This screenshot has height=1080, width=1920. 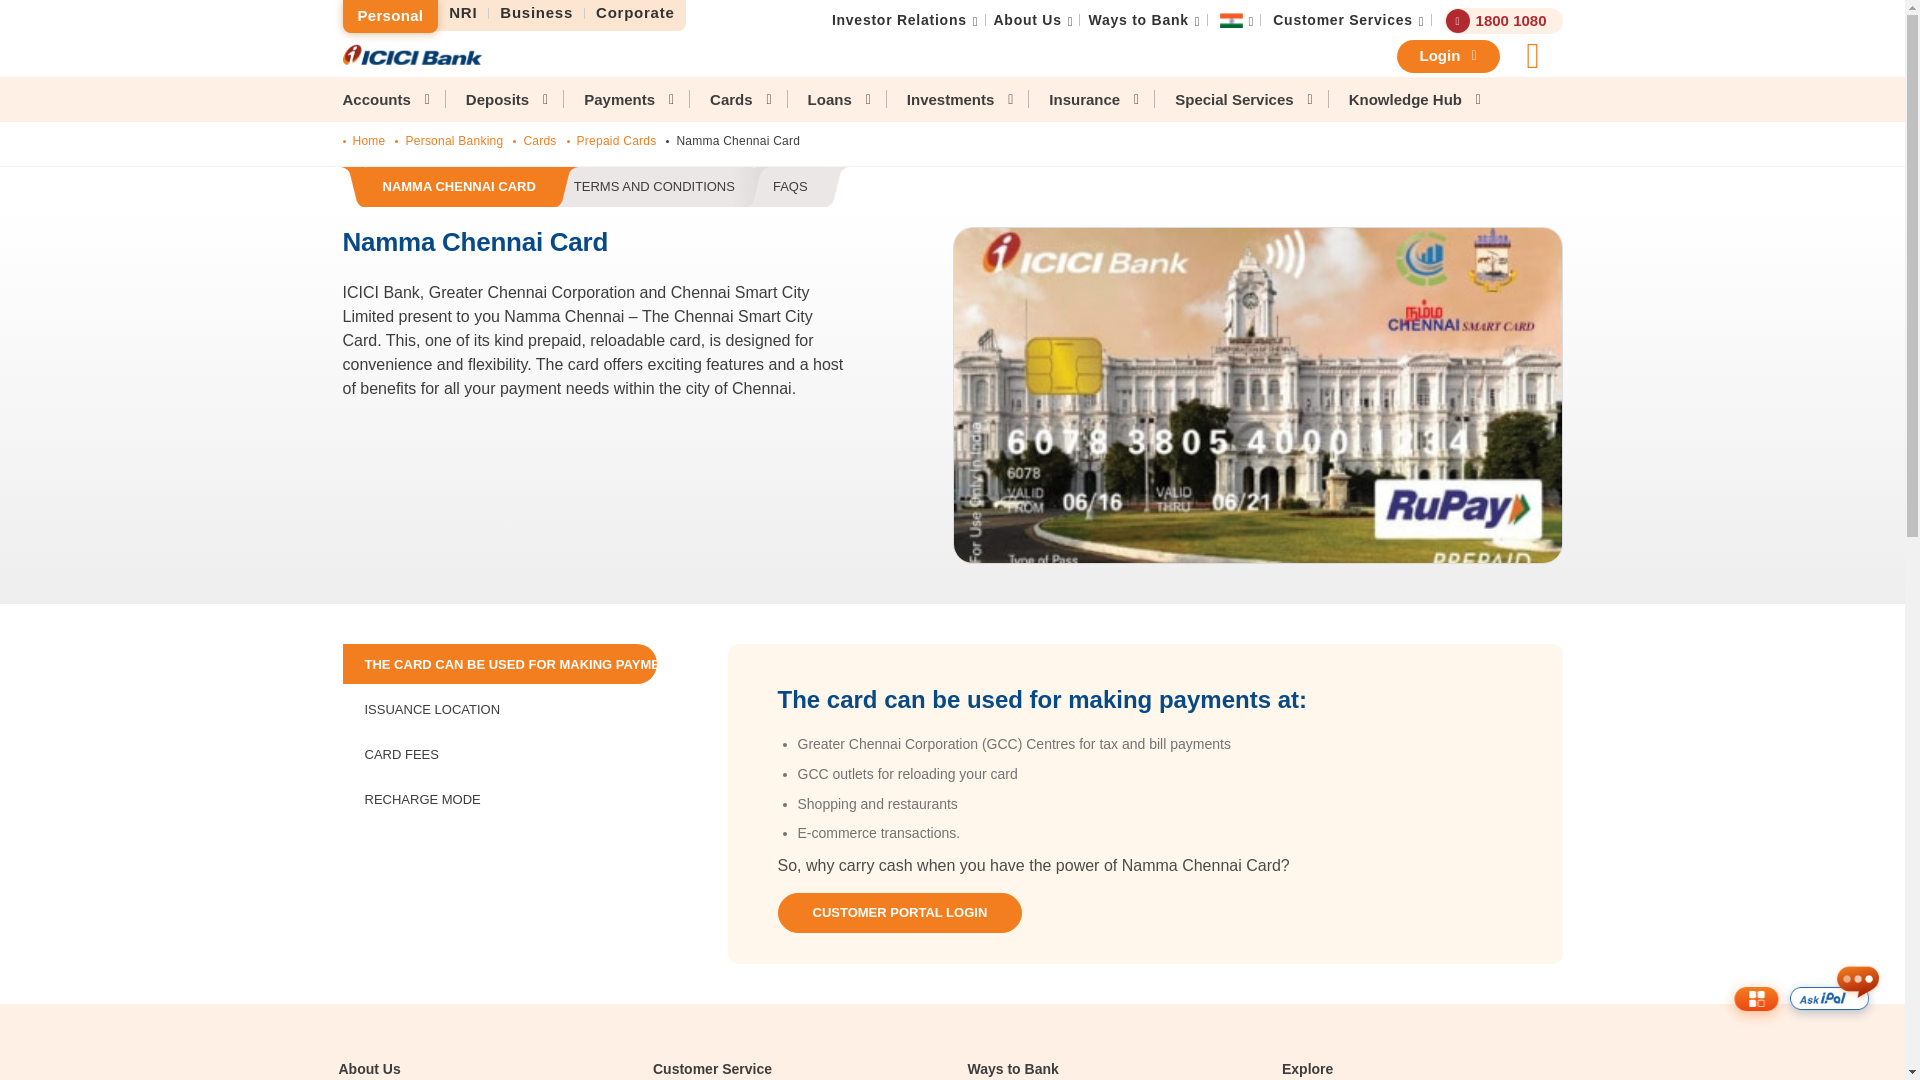 I want to click on Investor Relations, so click(x=1342, y=20).